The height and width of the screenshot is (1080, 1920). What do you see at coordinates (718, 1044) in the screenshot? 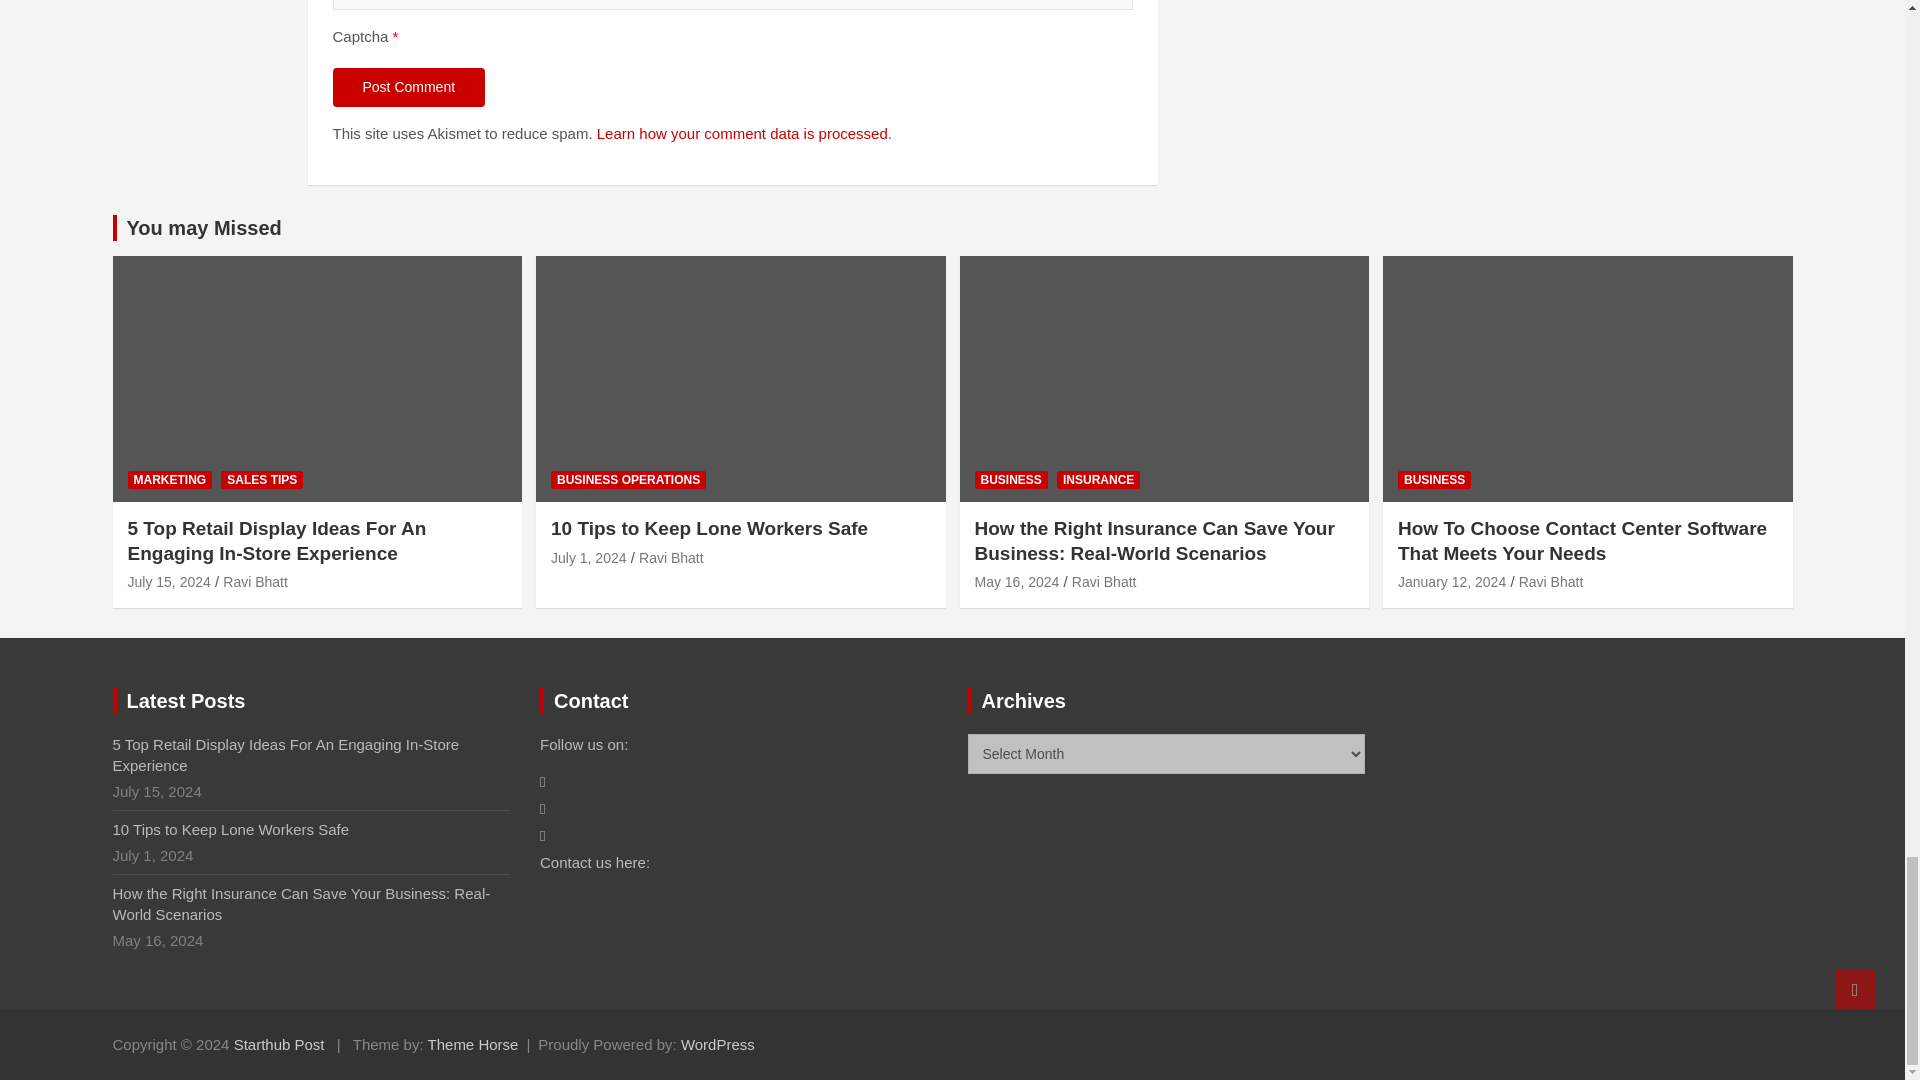
I see `WordPress` at bounding box center [718, 1044].